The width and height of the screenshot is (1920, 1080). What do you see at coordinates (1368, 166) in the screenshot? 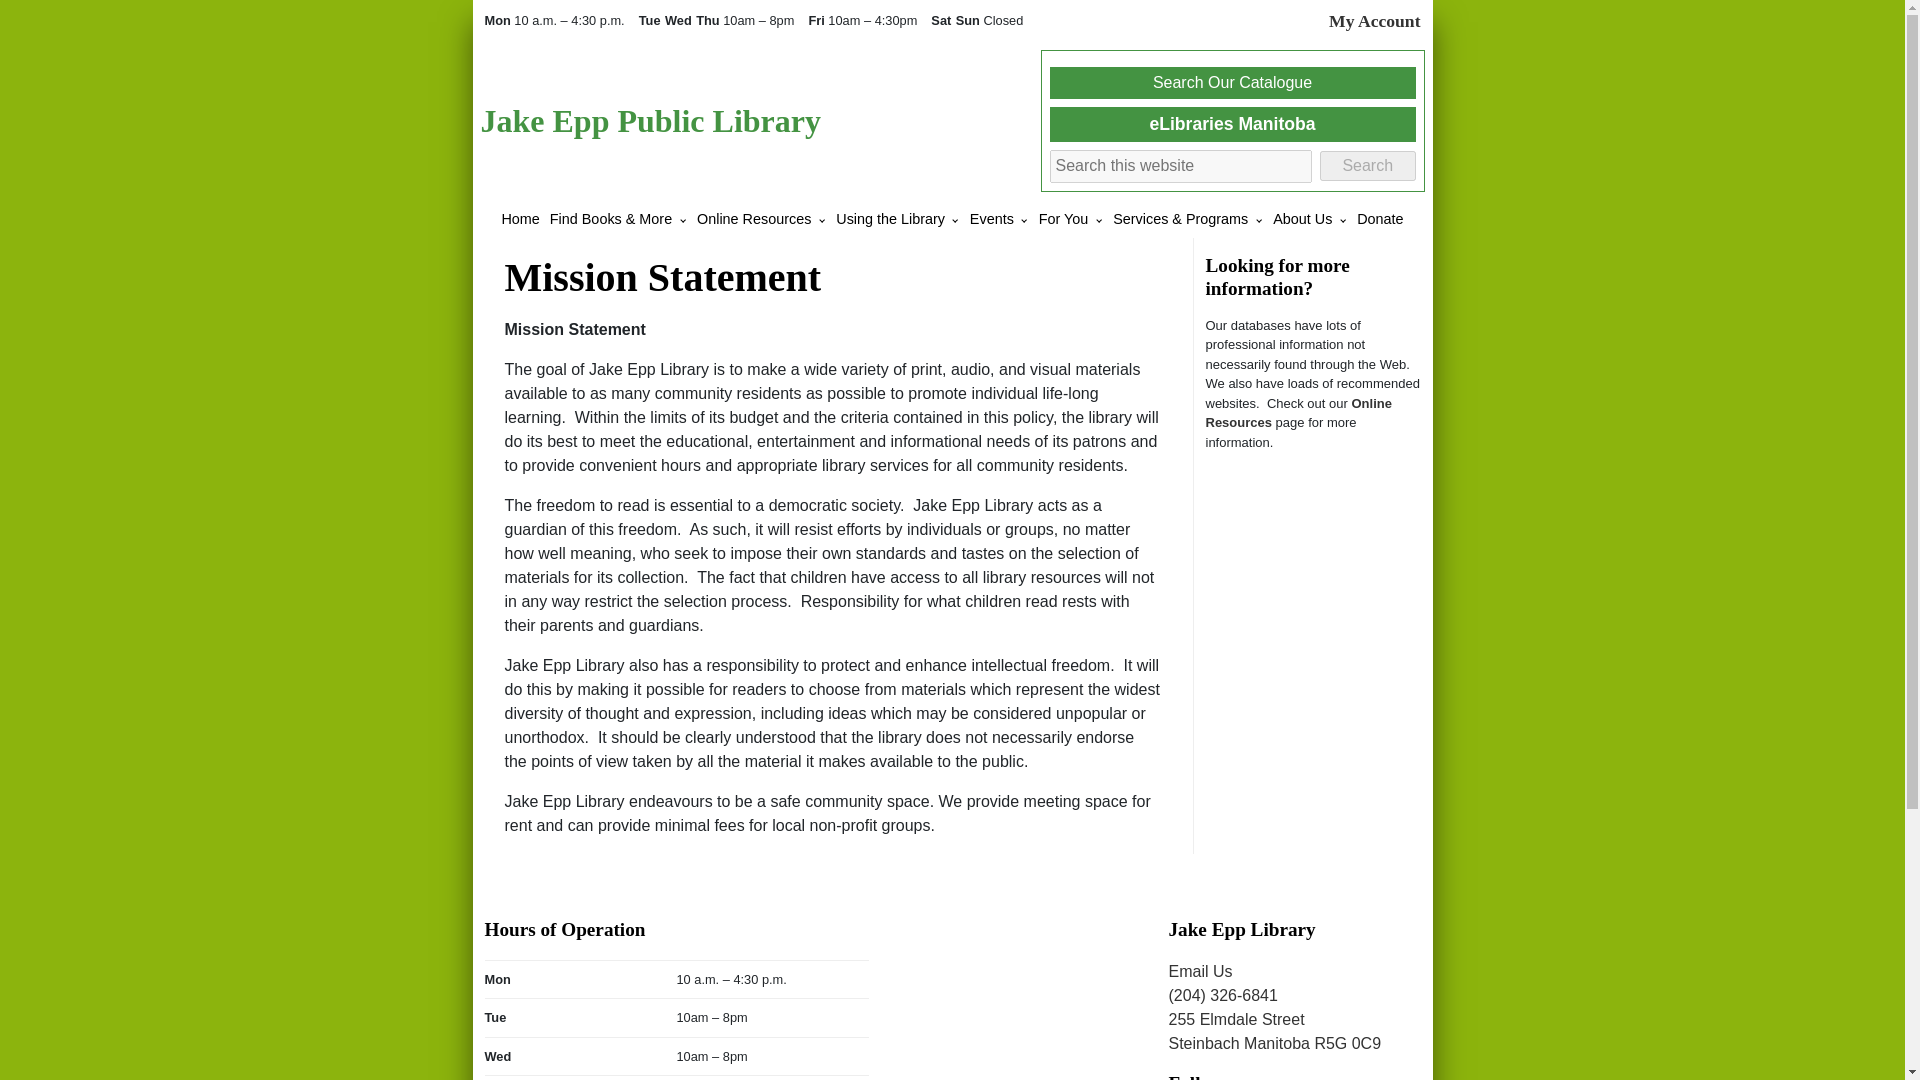
I see `Search` at bounding box center [1368, 166].